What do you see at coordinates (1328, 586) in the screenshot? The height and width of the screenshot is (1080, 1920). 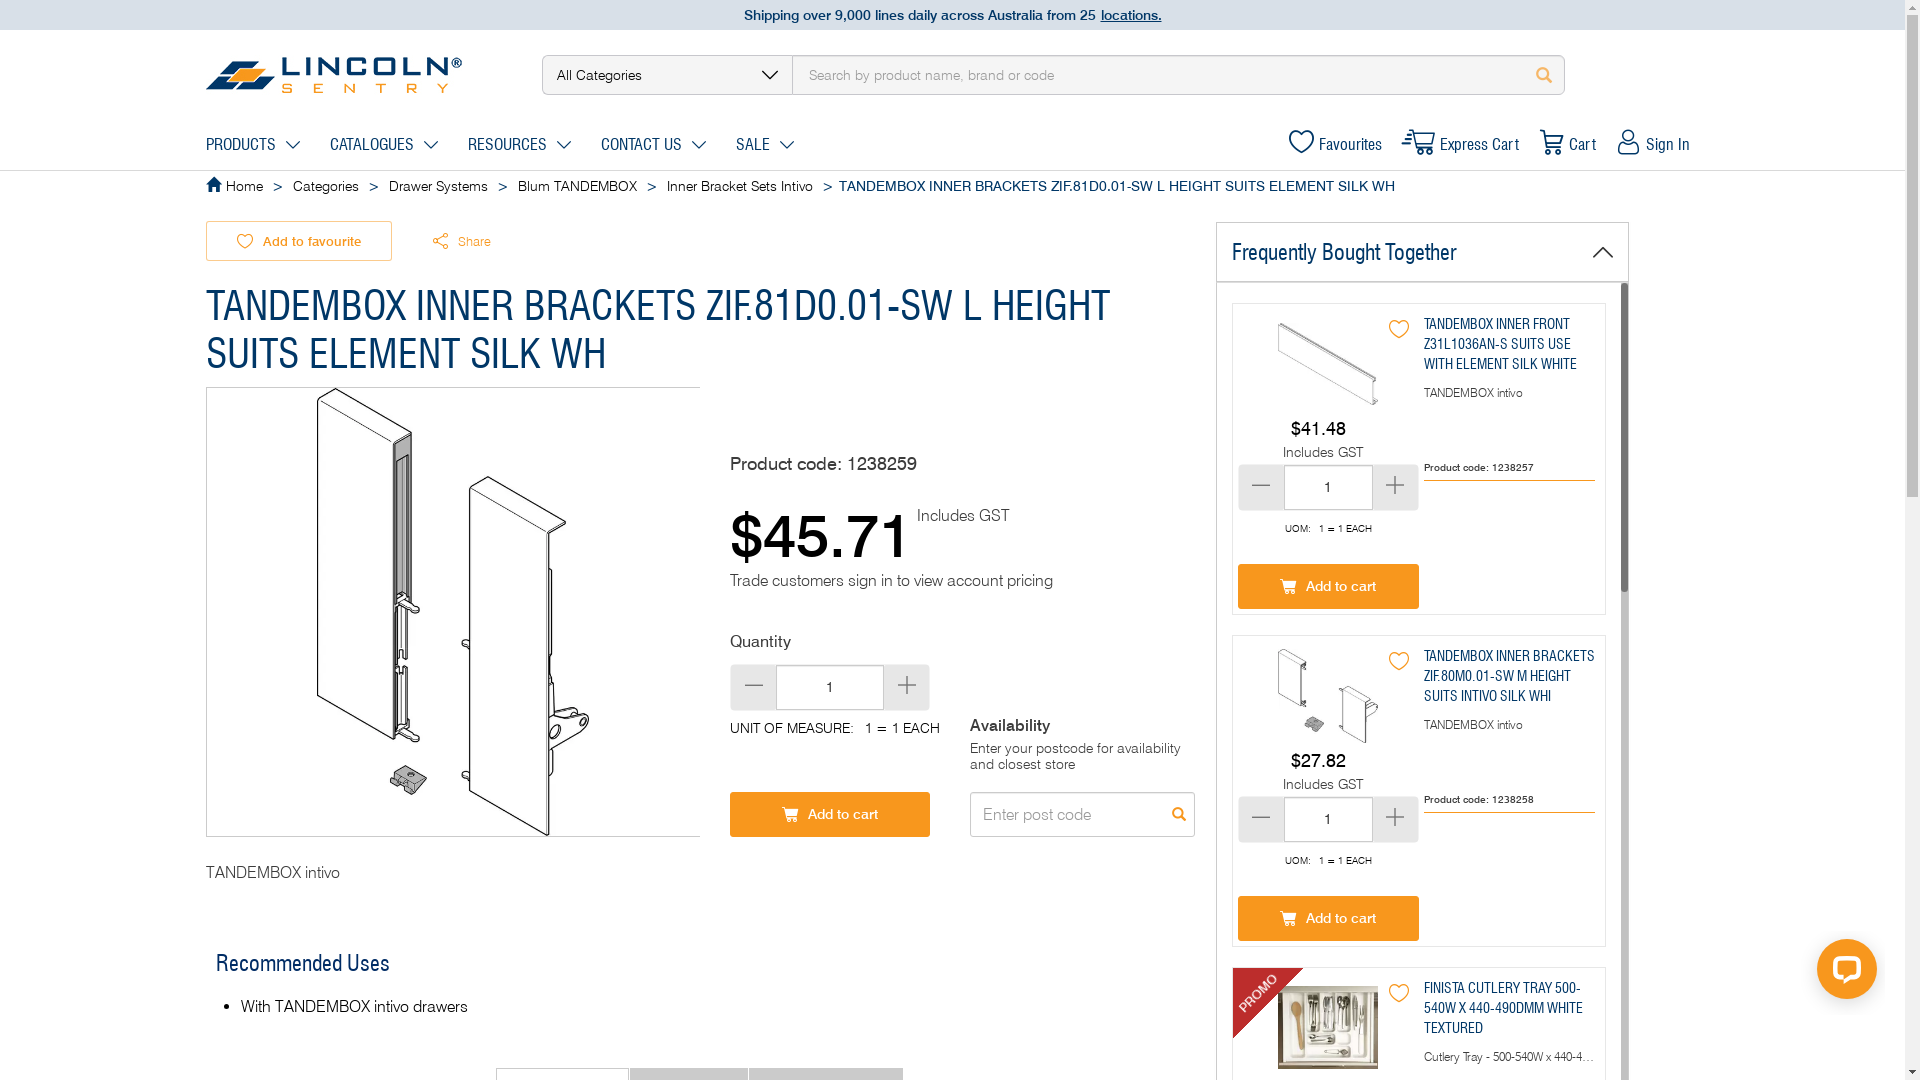 I see `Add to cart` at bounding box center [1328, 586].